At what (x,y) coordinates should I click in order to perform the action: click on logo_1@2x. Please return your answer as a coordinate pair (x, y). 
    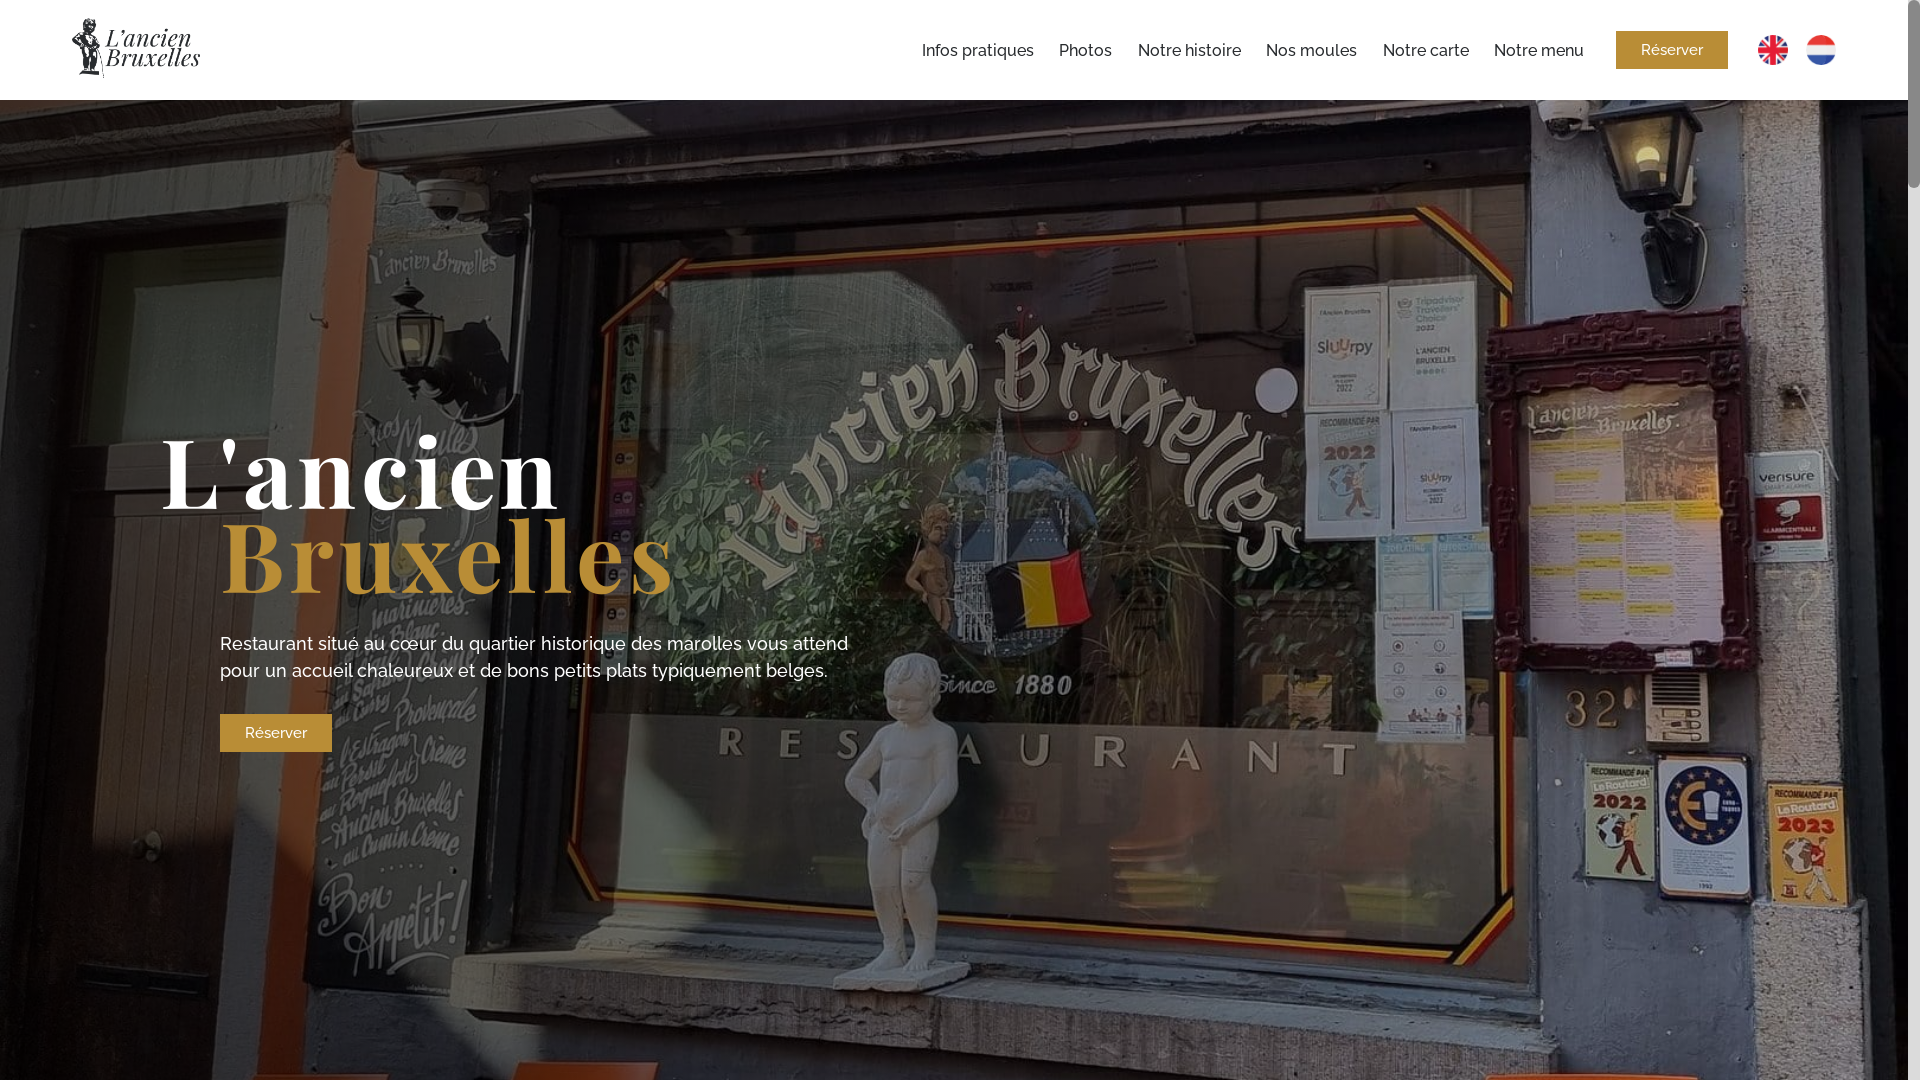
    Looking at the image, I should click on (136, 48).